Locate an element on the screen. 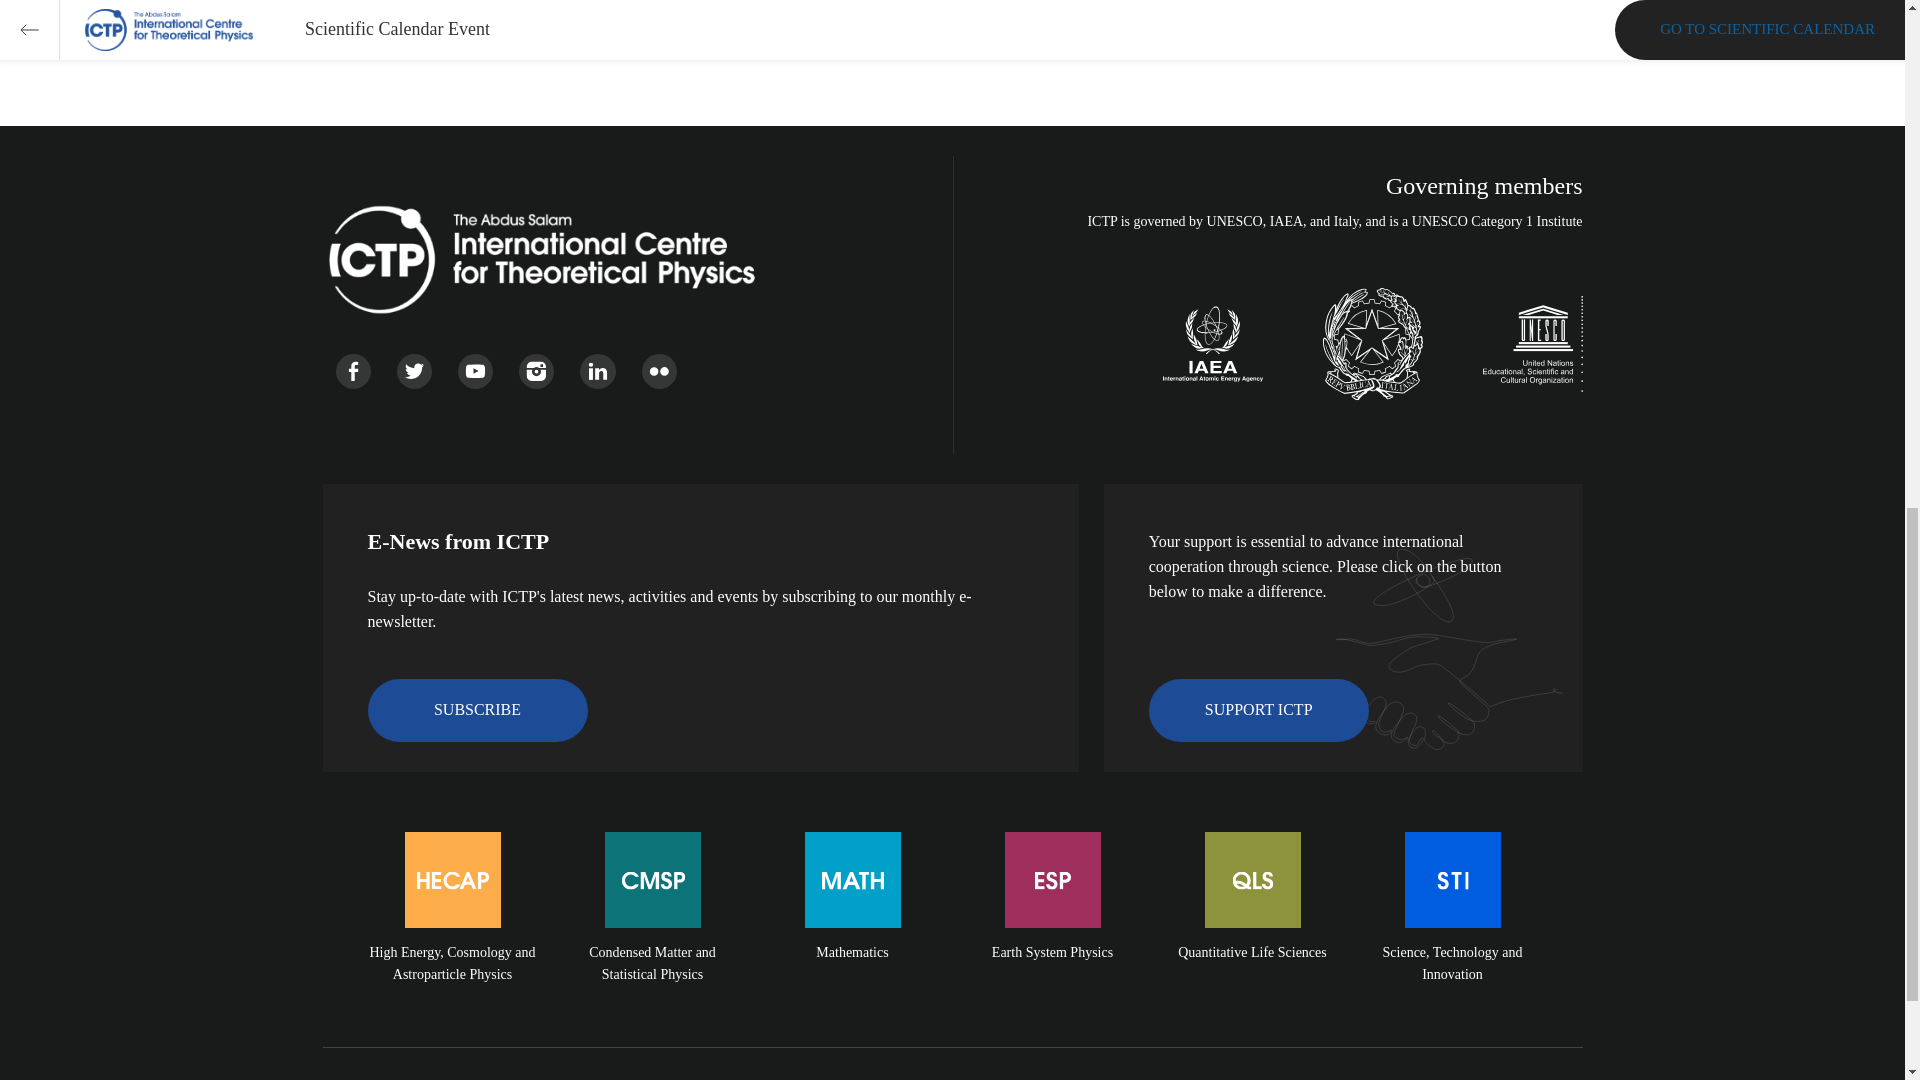 This screenshot has height=1080, width=1920. Instagram is located at coordinates (536, 371).